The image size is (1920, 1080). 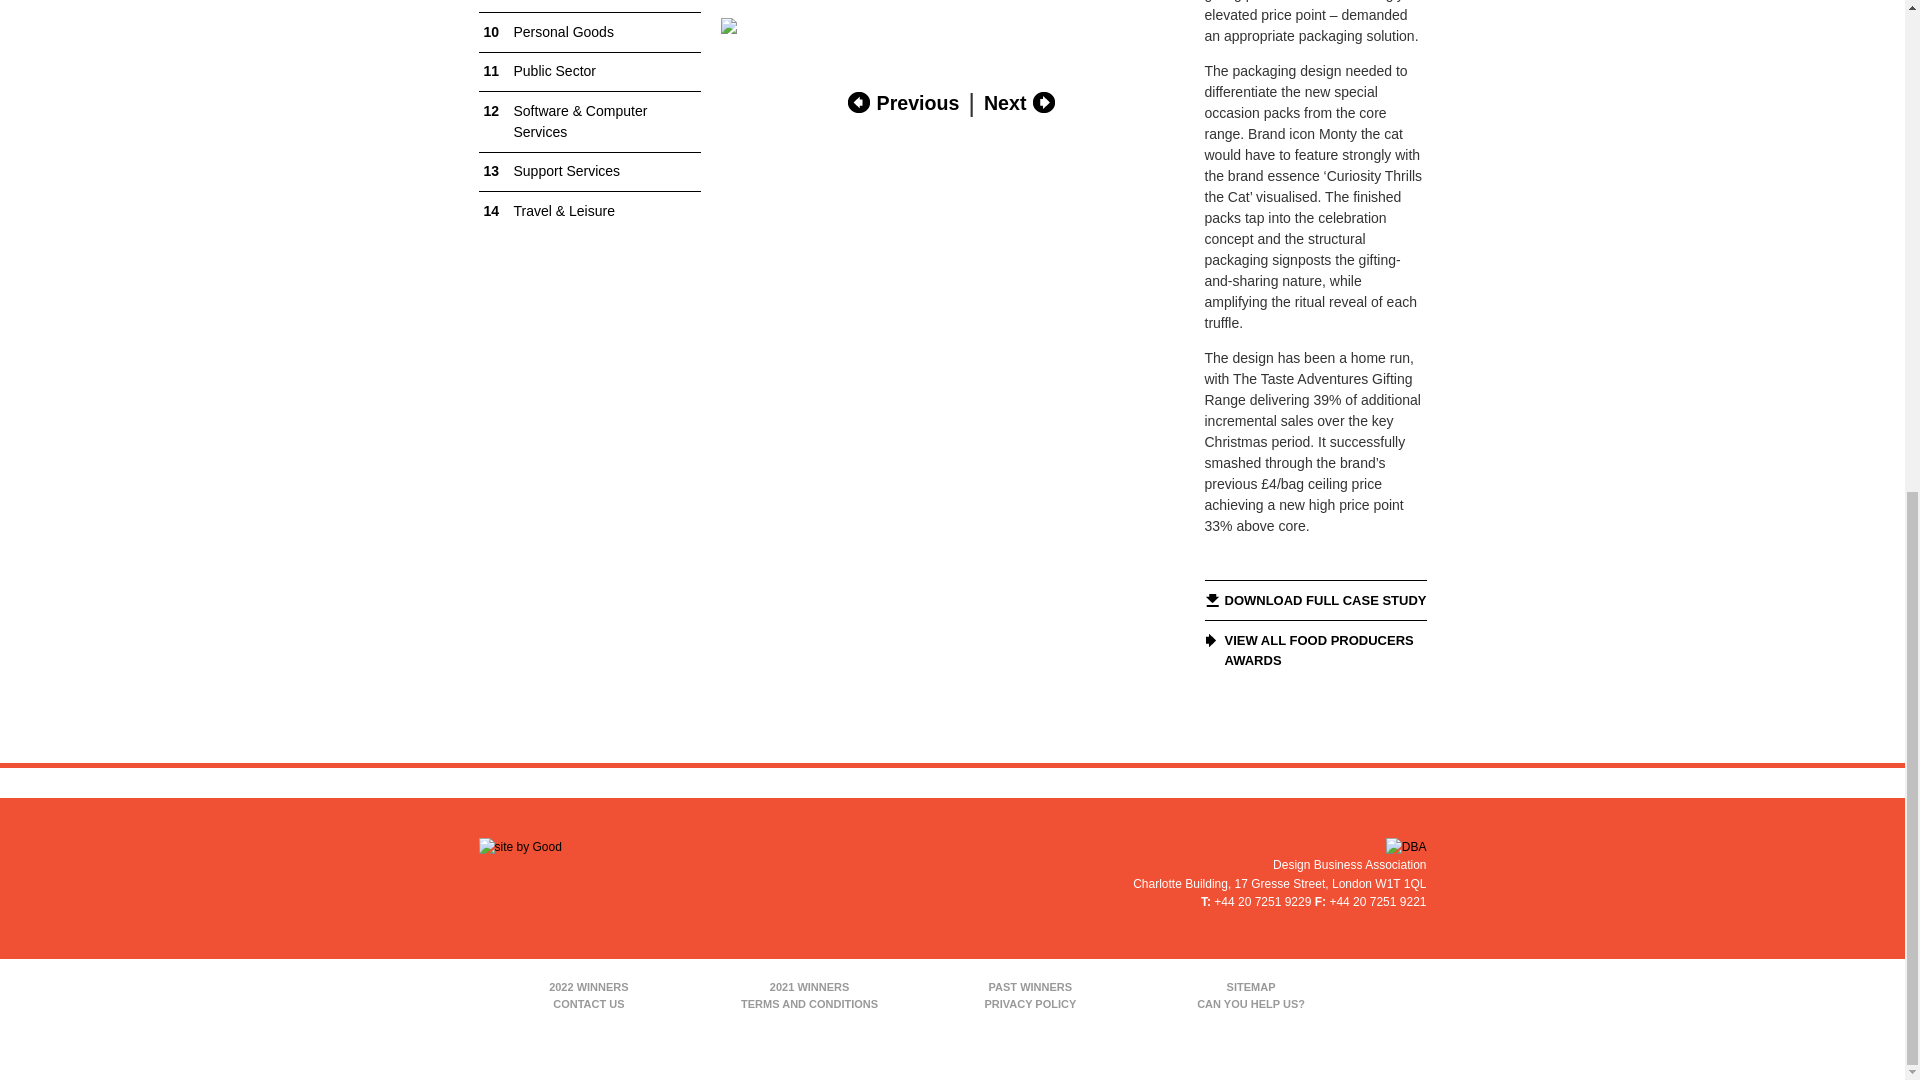 What do you see at coordinates (1250, 986) in the screenshot?
I see `SITEMAP` at bounding box center [1250, 986].